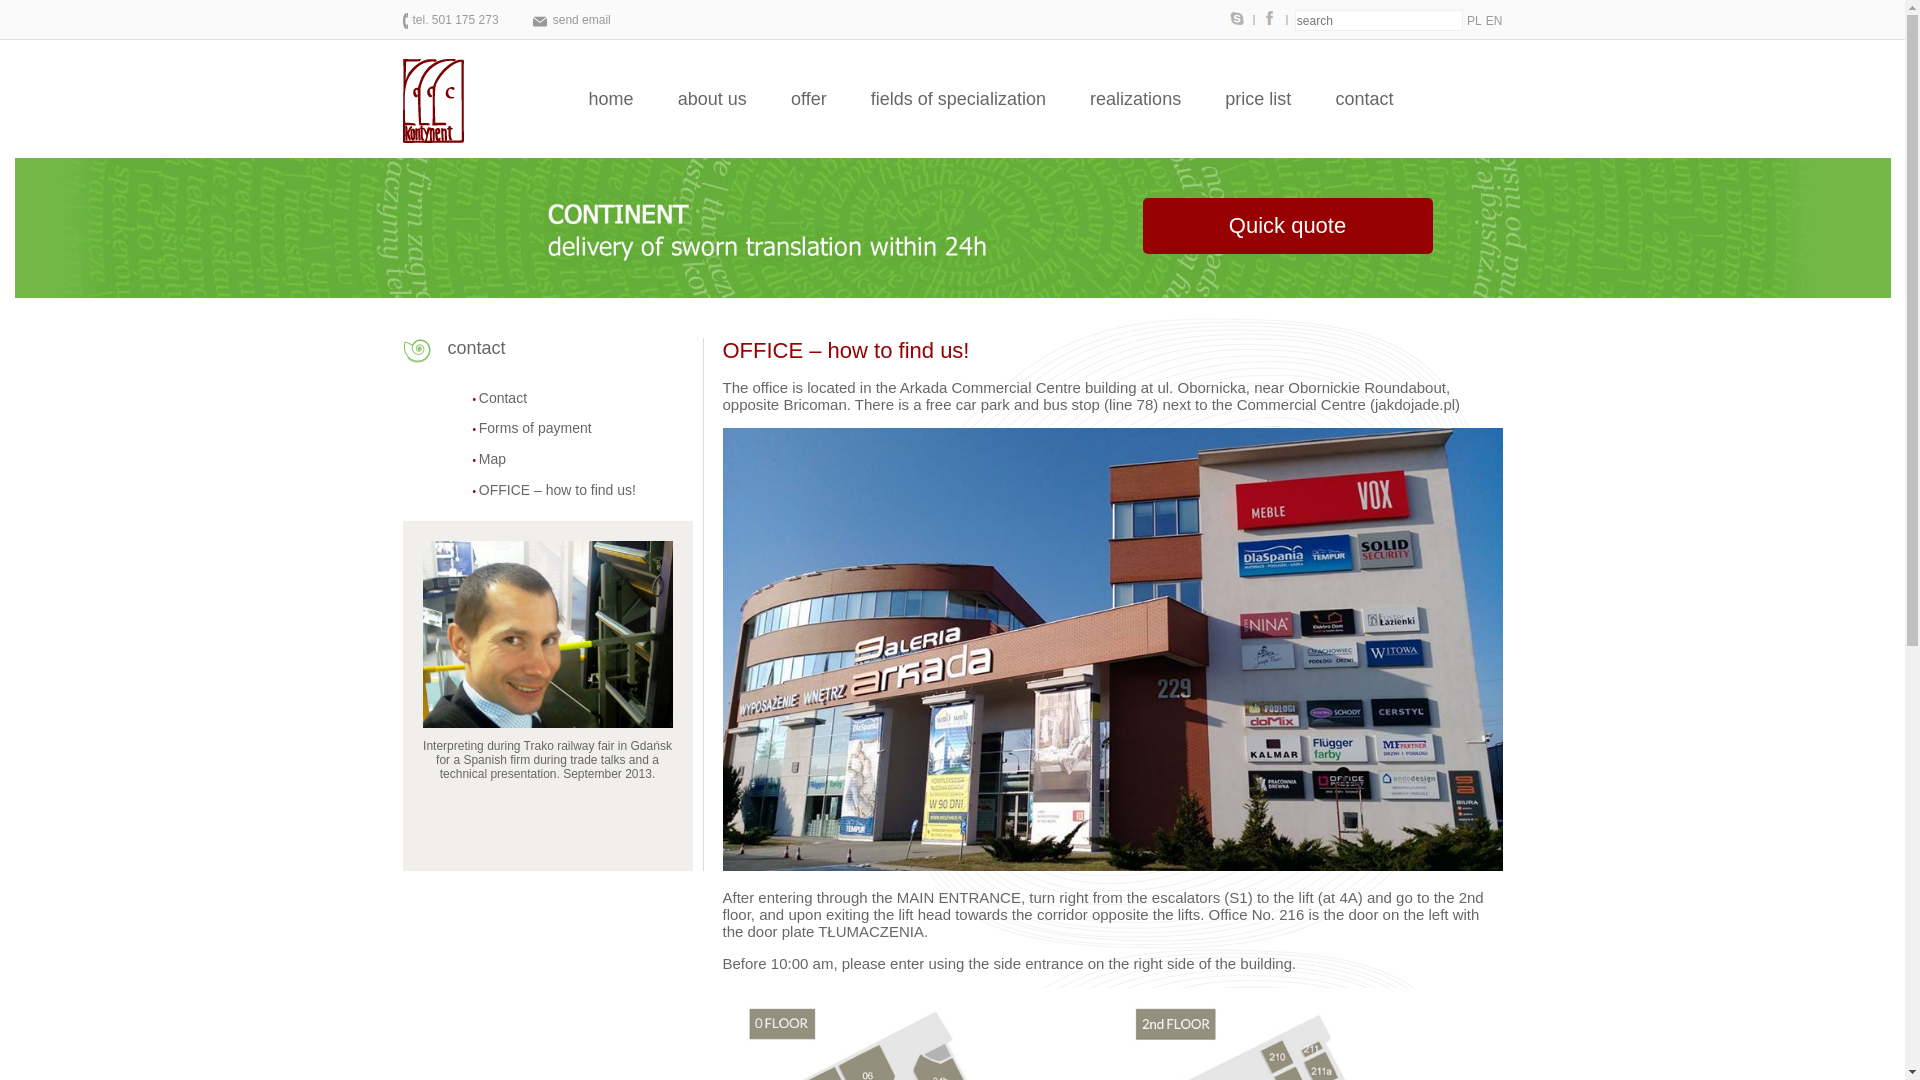 The height and width of the screenshot is (1080, 1920). Describe the element at coordinates (572, 20) in the screenshot. I see `send email` at that location.